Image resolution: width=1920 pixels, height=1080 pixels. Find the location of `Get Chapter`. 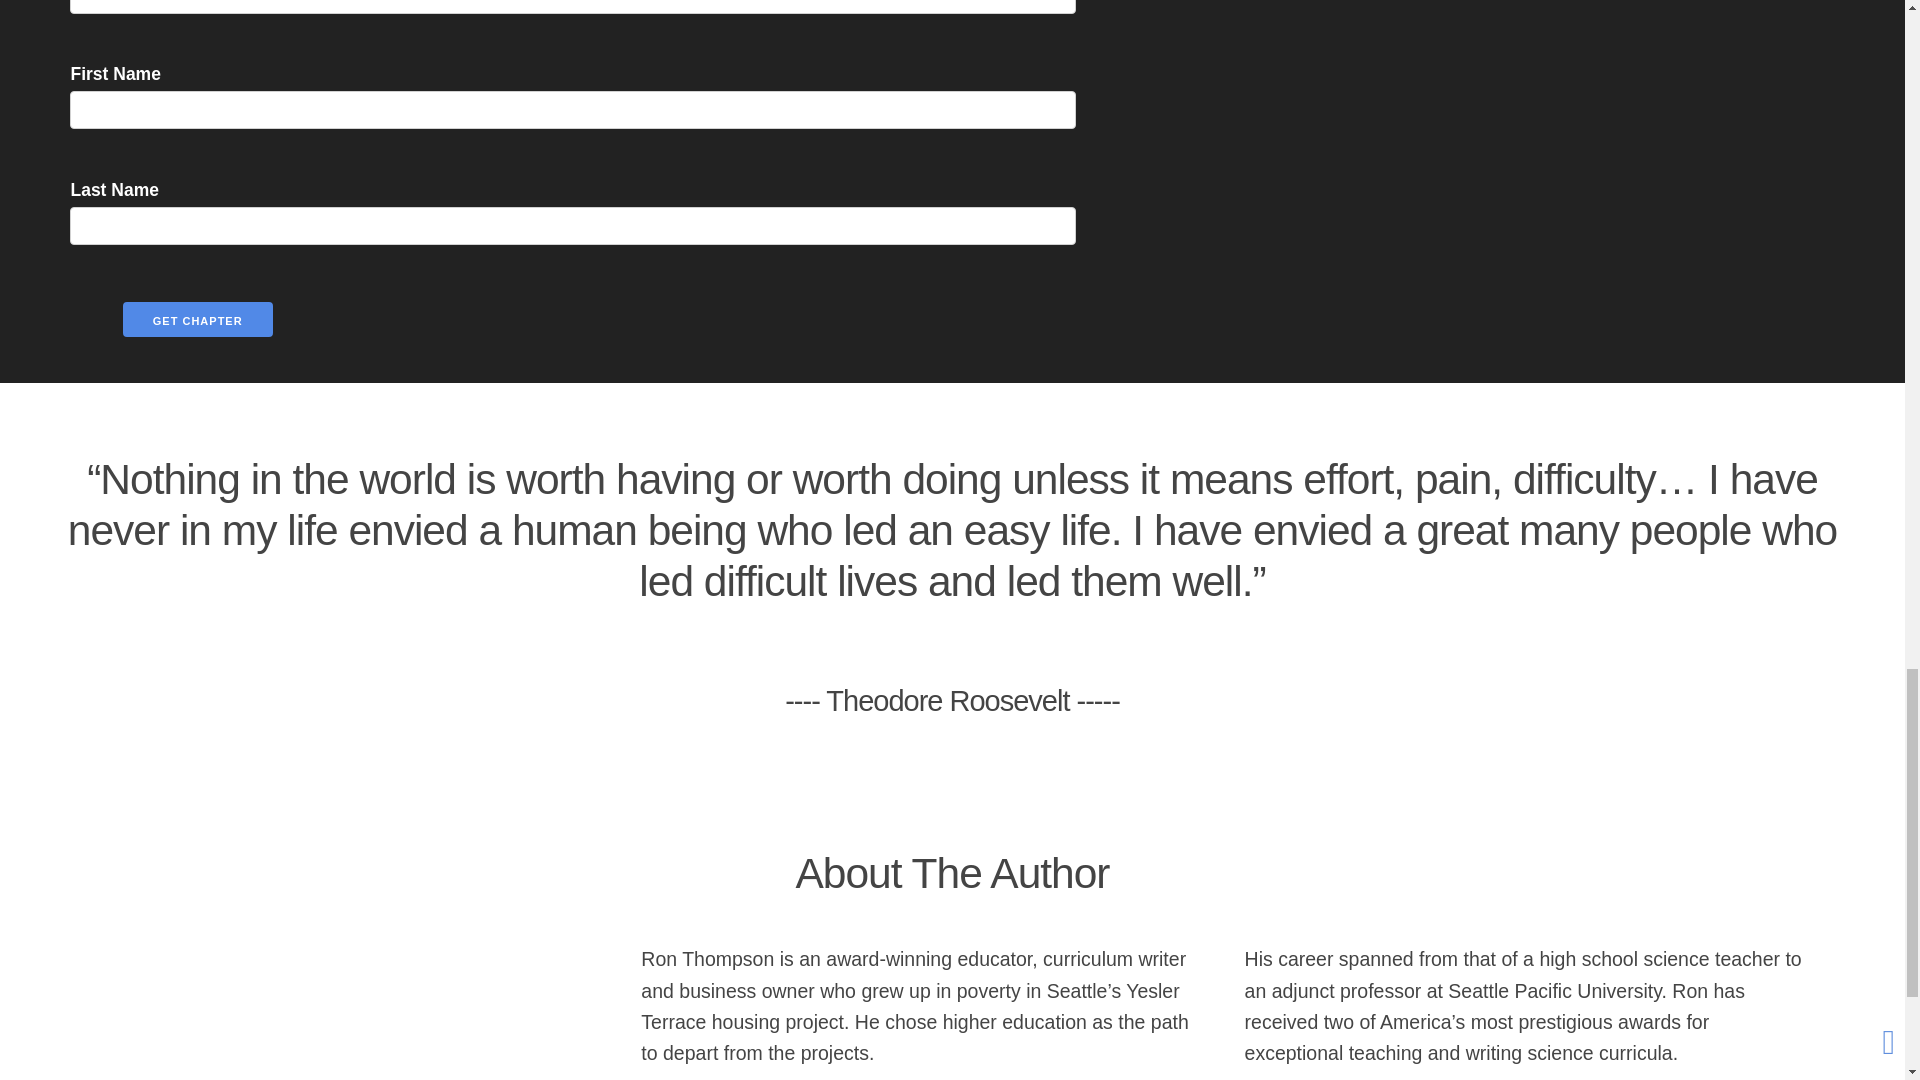

Get Chapter is located at coordinates (197, 319).